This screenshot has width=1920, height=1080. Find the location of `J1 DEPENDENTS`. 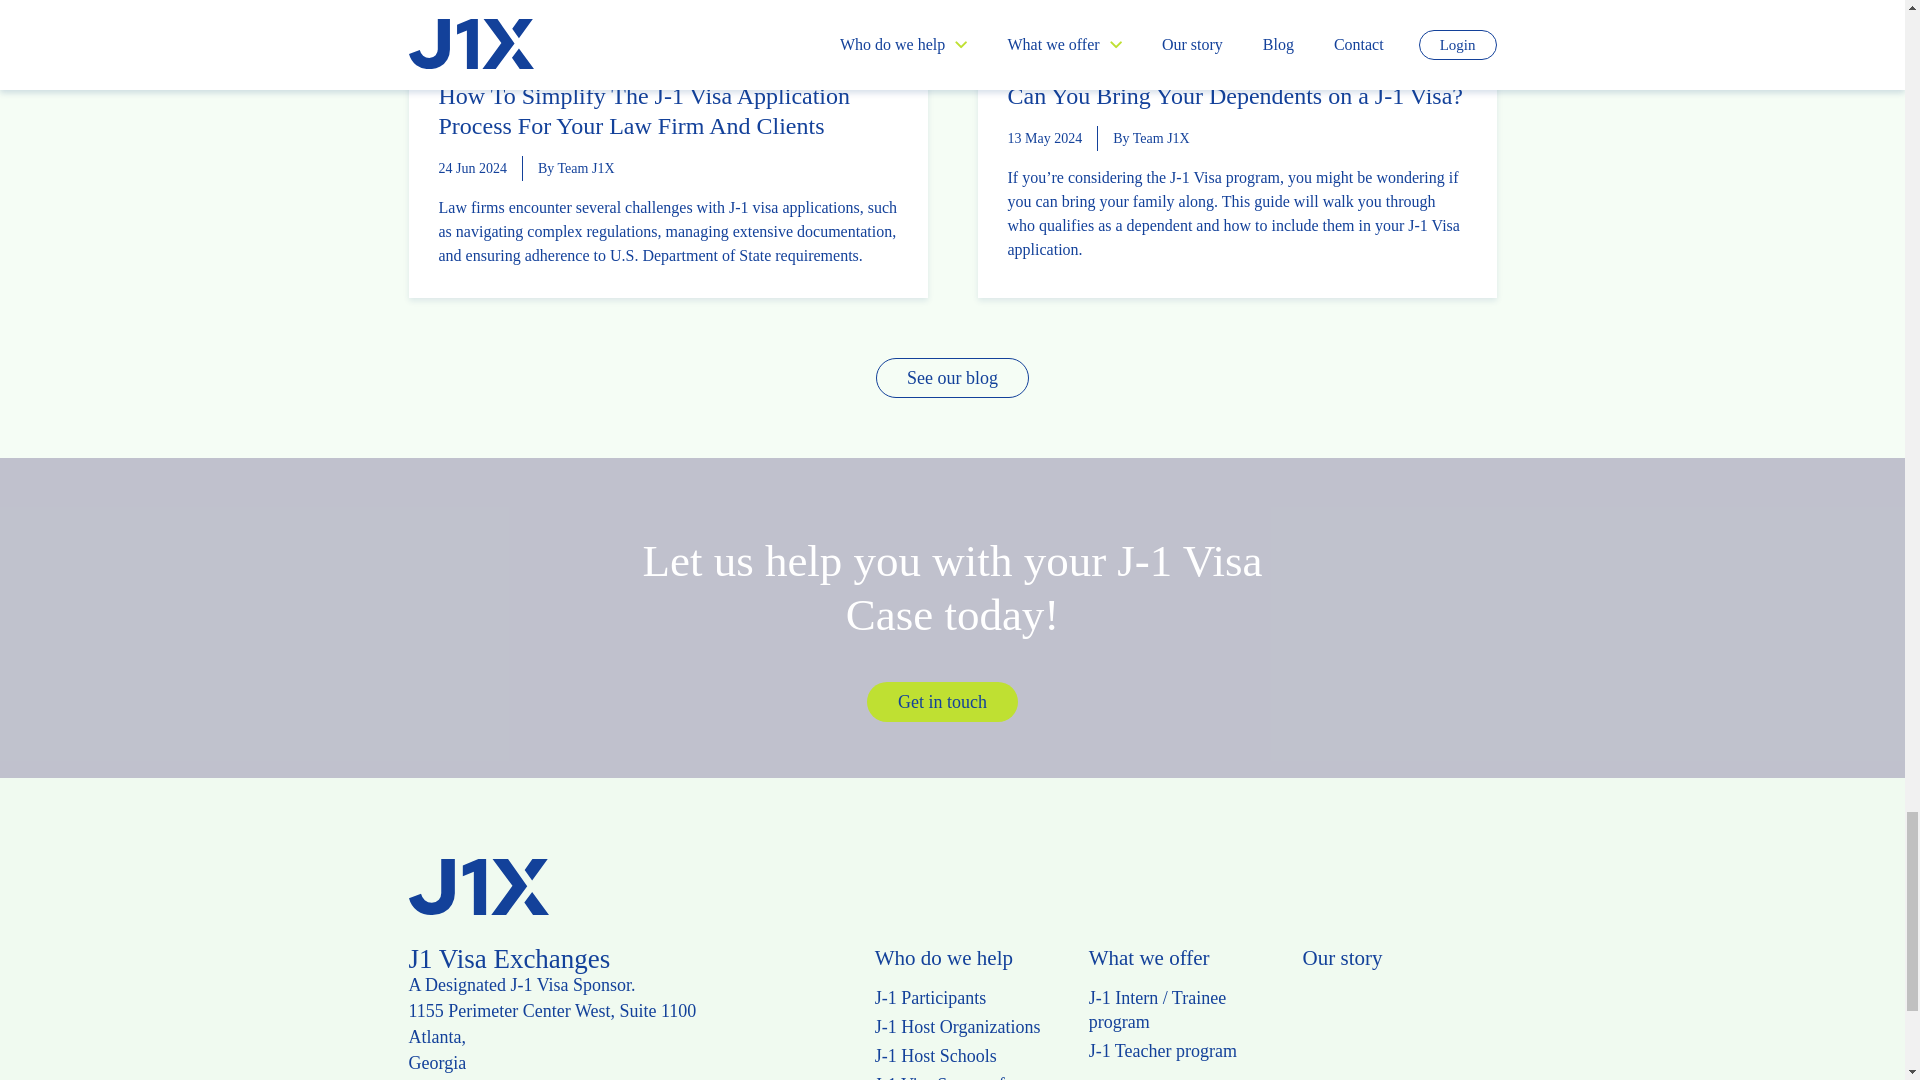

J1 DEPENDENTS is located at coordinates (1204, 53).